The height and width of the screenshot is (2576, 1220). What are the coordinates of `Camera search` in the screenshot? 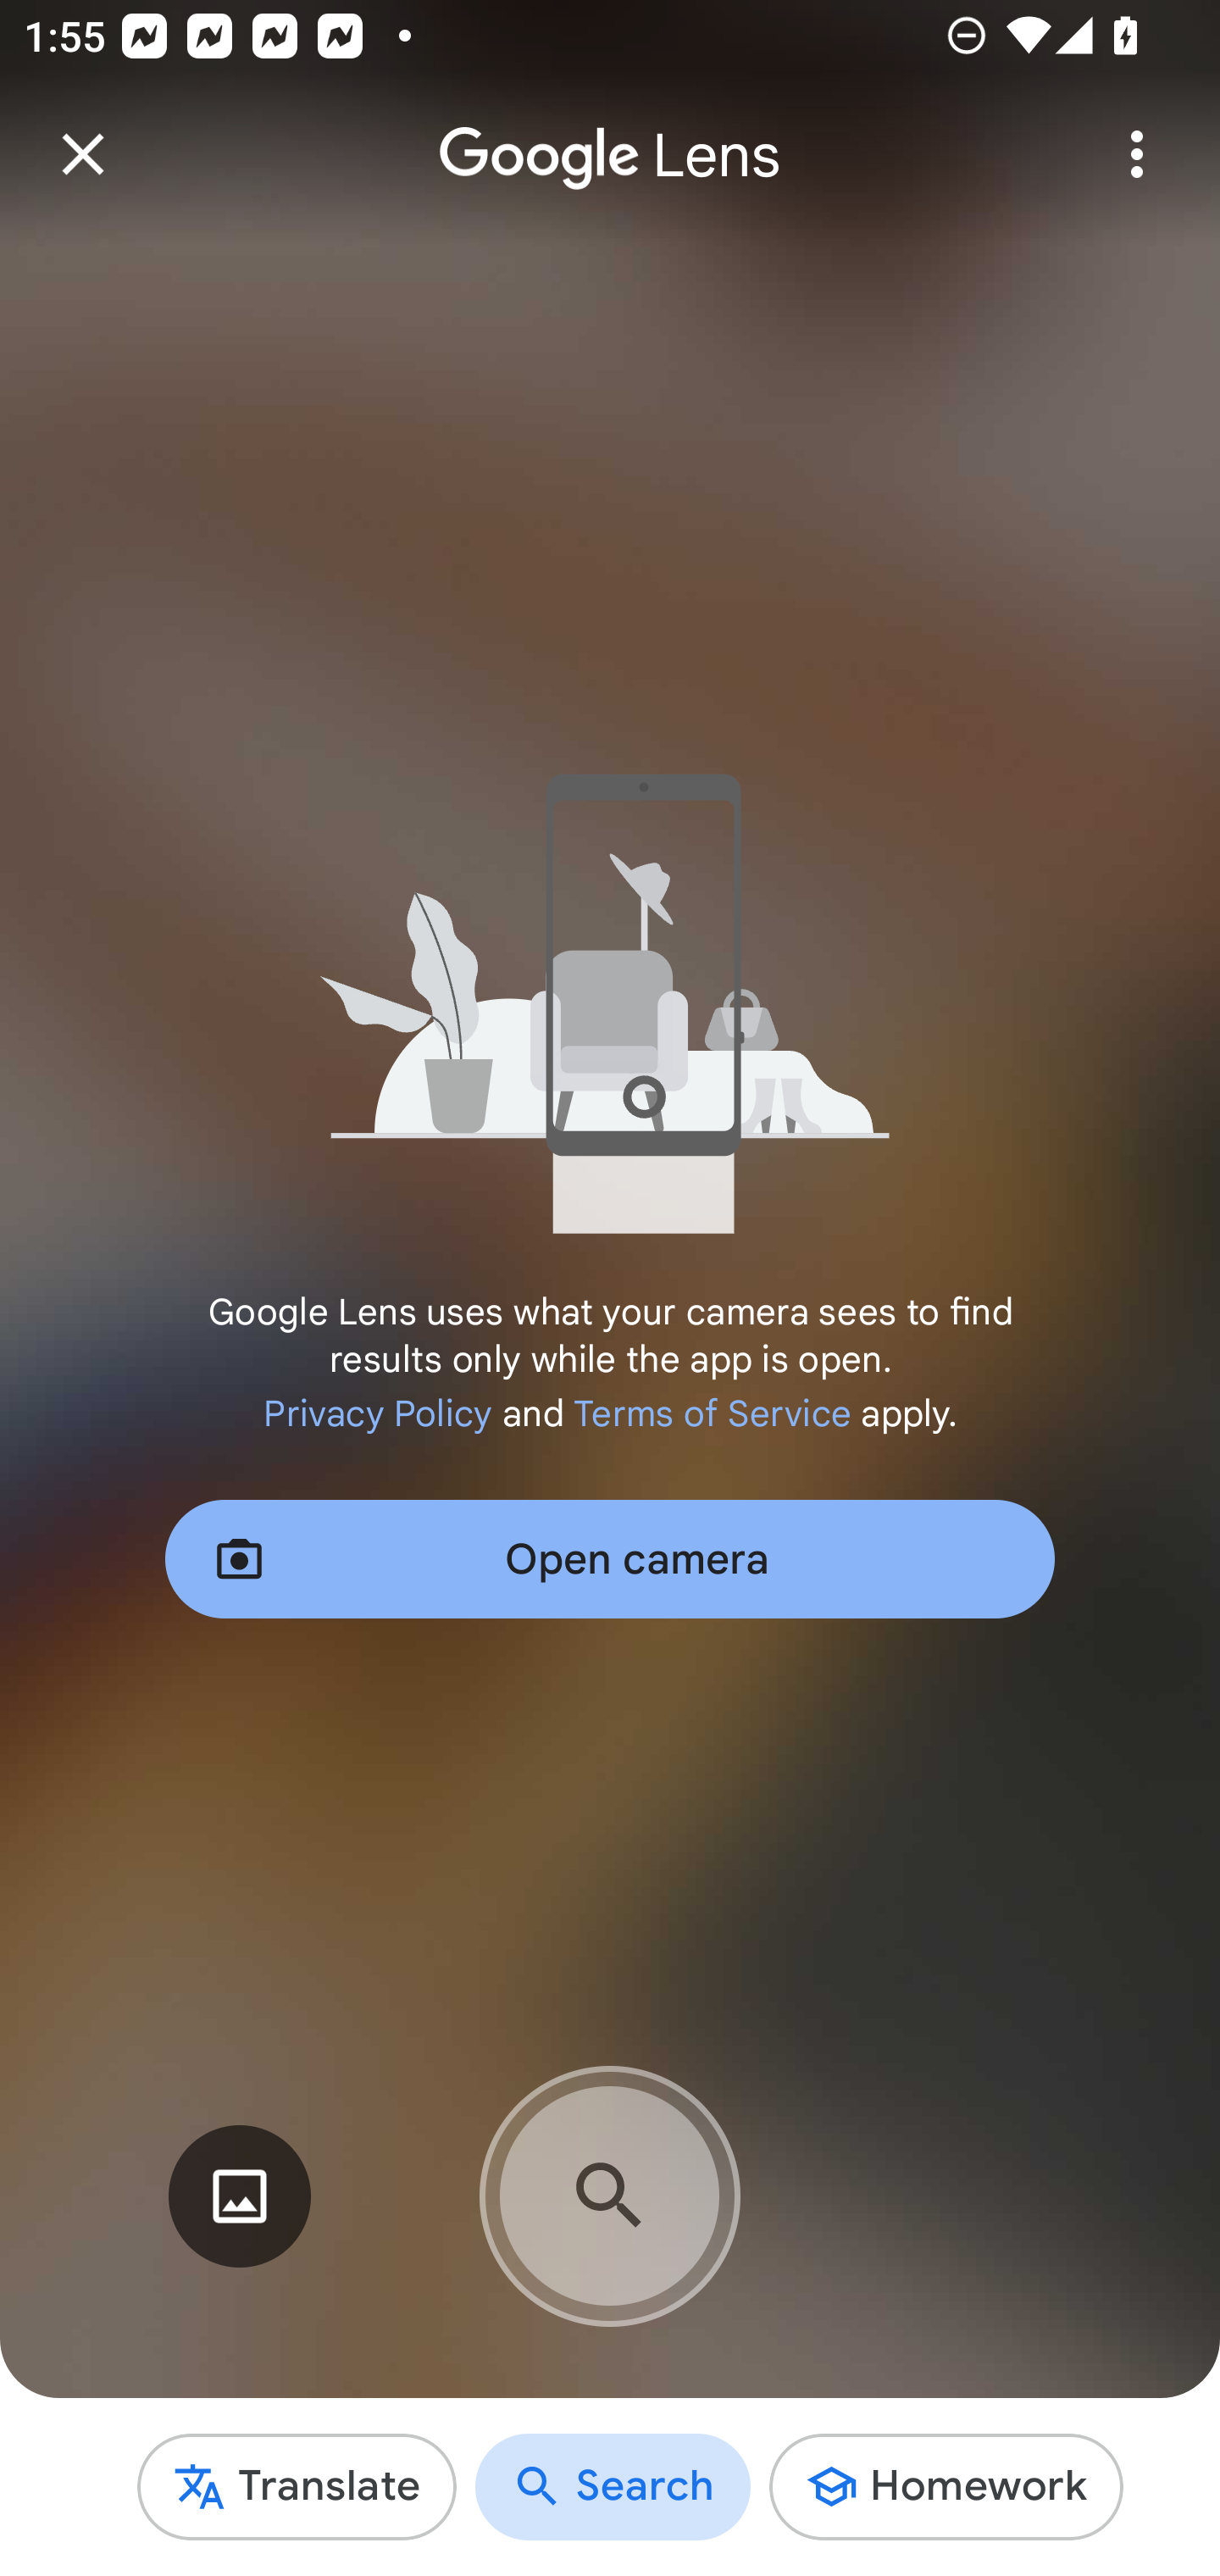 It's located at (610, 2196).